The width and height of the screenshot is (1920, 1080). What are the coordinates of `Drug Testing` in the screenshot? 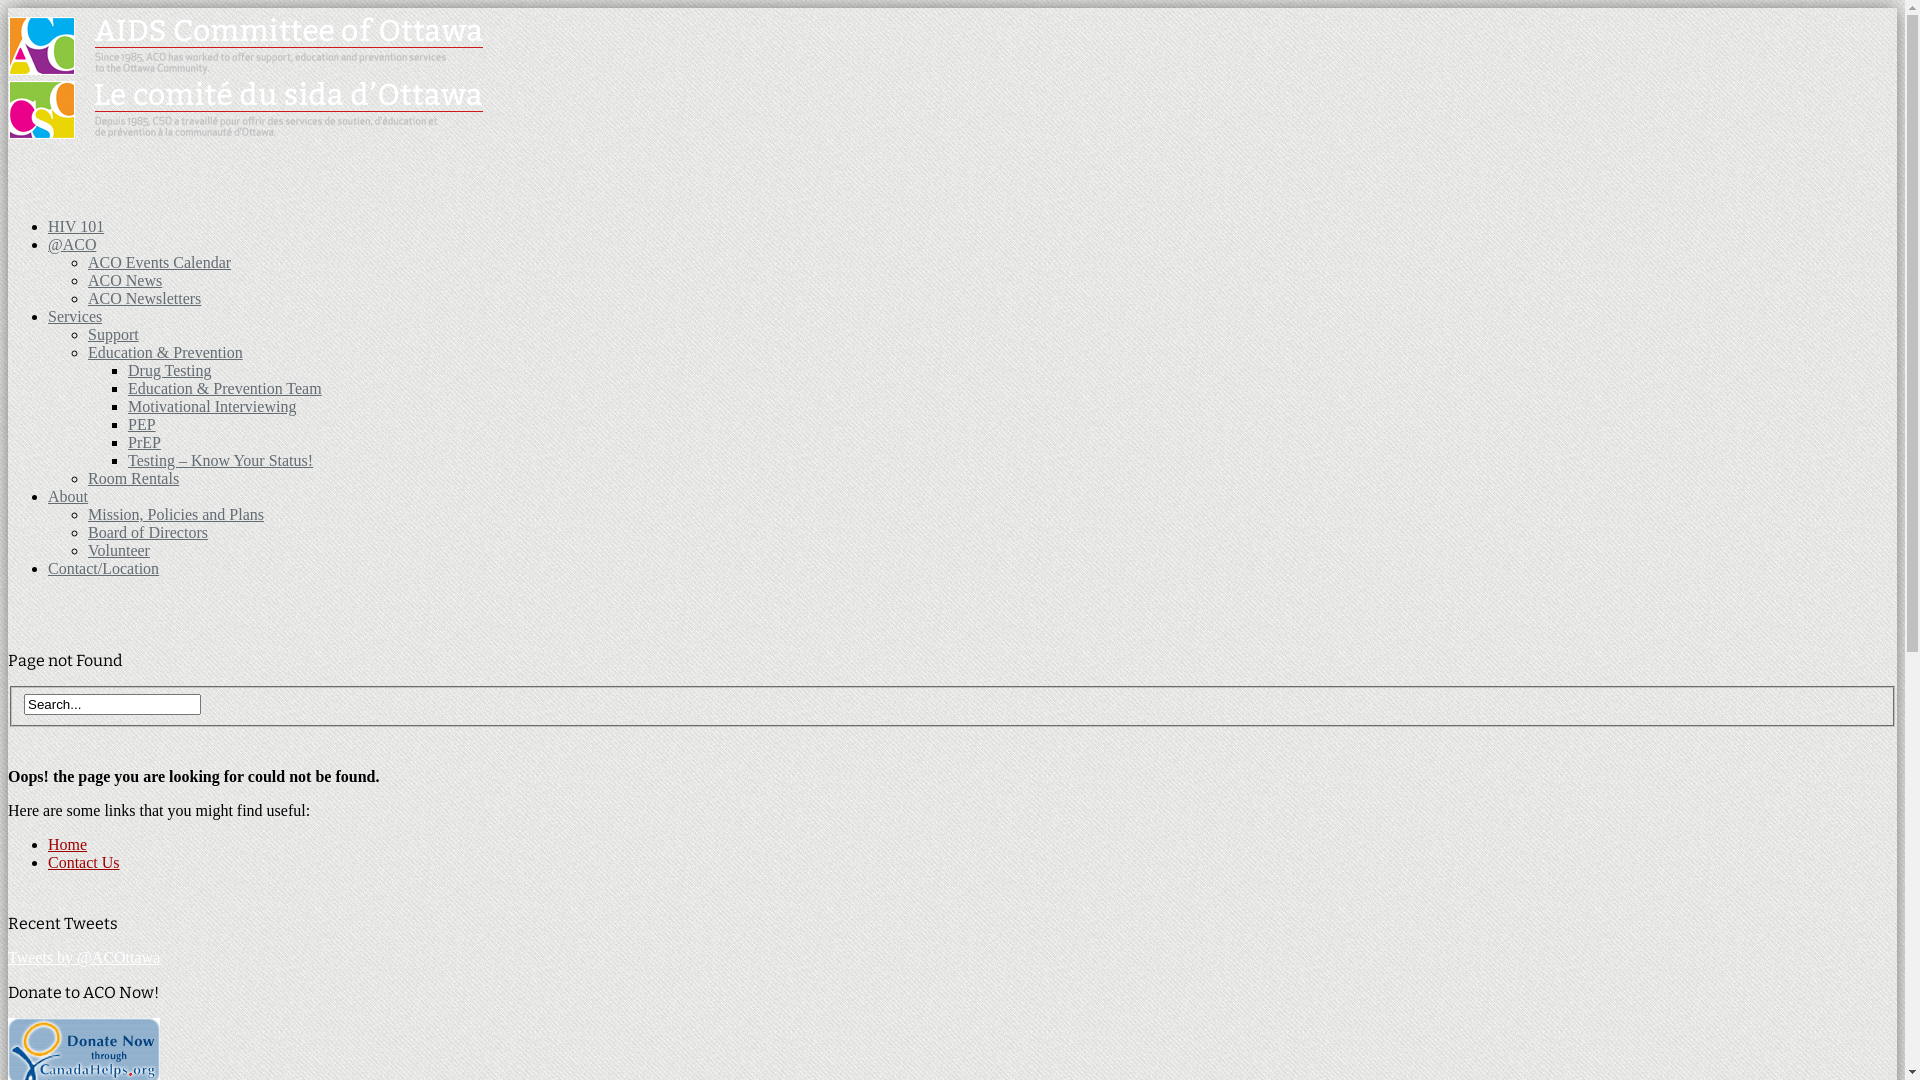 It's located at (170, 370).